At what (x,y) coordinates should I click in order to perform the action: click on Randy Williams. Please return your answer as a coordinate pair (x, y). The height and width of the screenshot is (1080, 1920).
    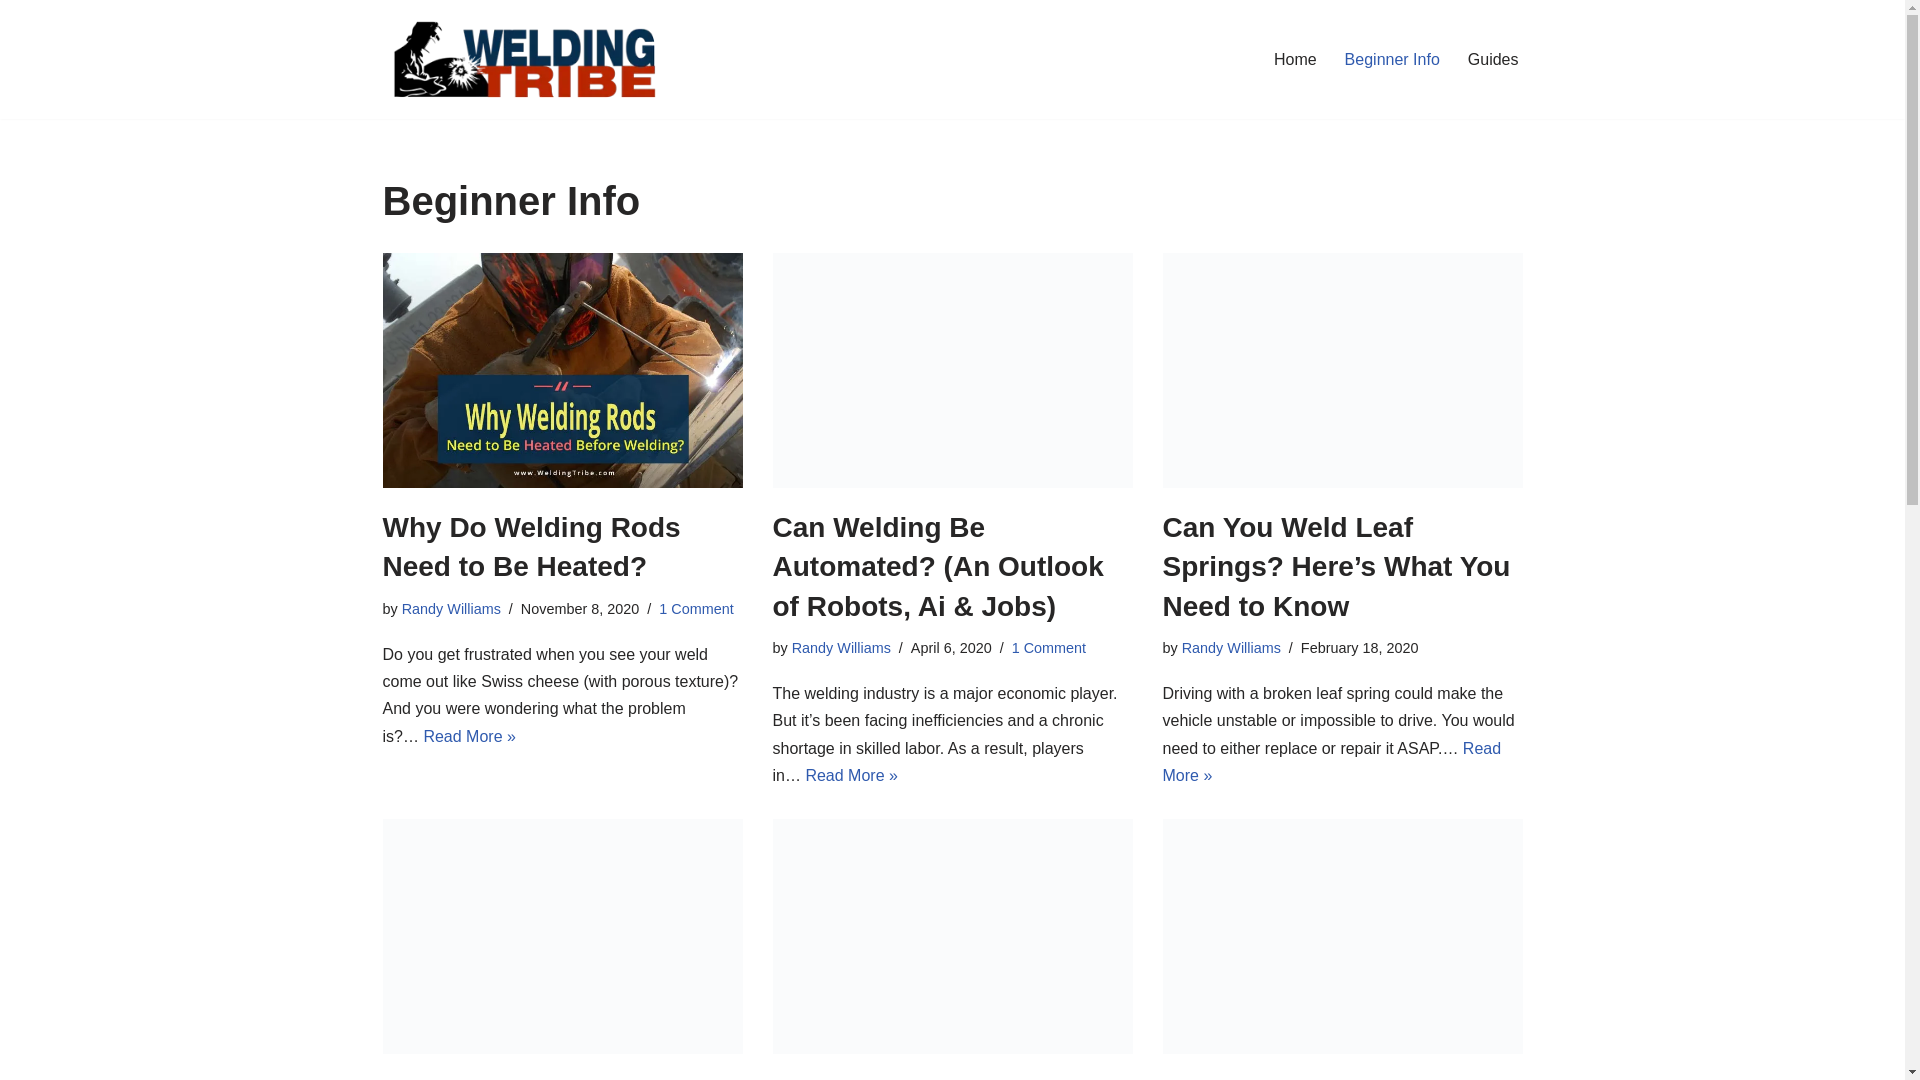
    Looking at the image, I should click on (451, 608).